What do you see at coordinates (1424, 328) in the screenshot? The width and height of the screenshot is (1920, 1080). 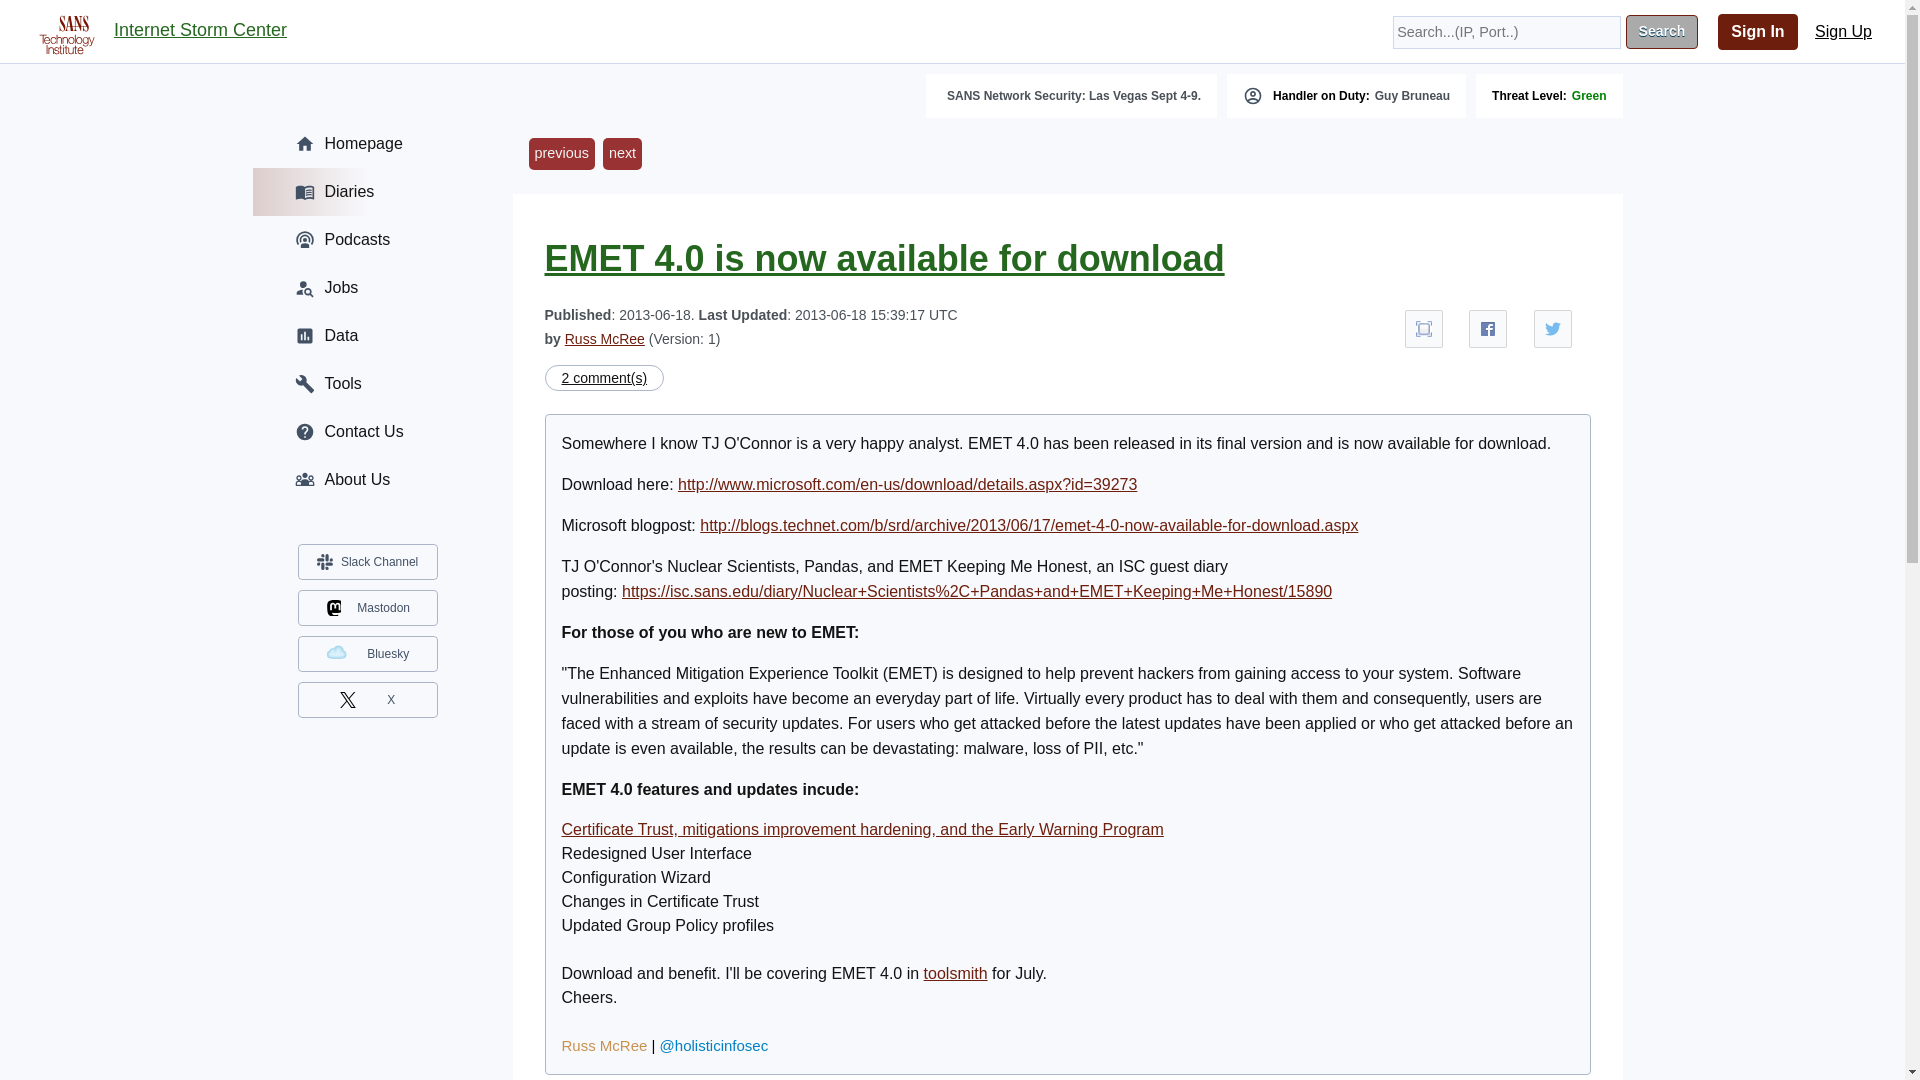 I see `Full Screen` at bounding box center [1424, 328].